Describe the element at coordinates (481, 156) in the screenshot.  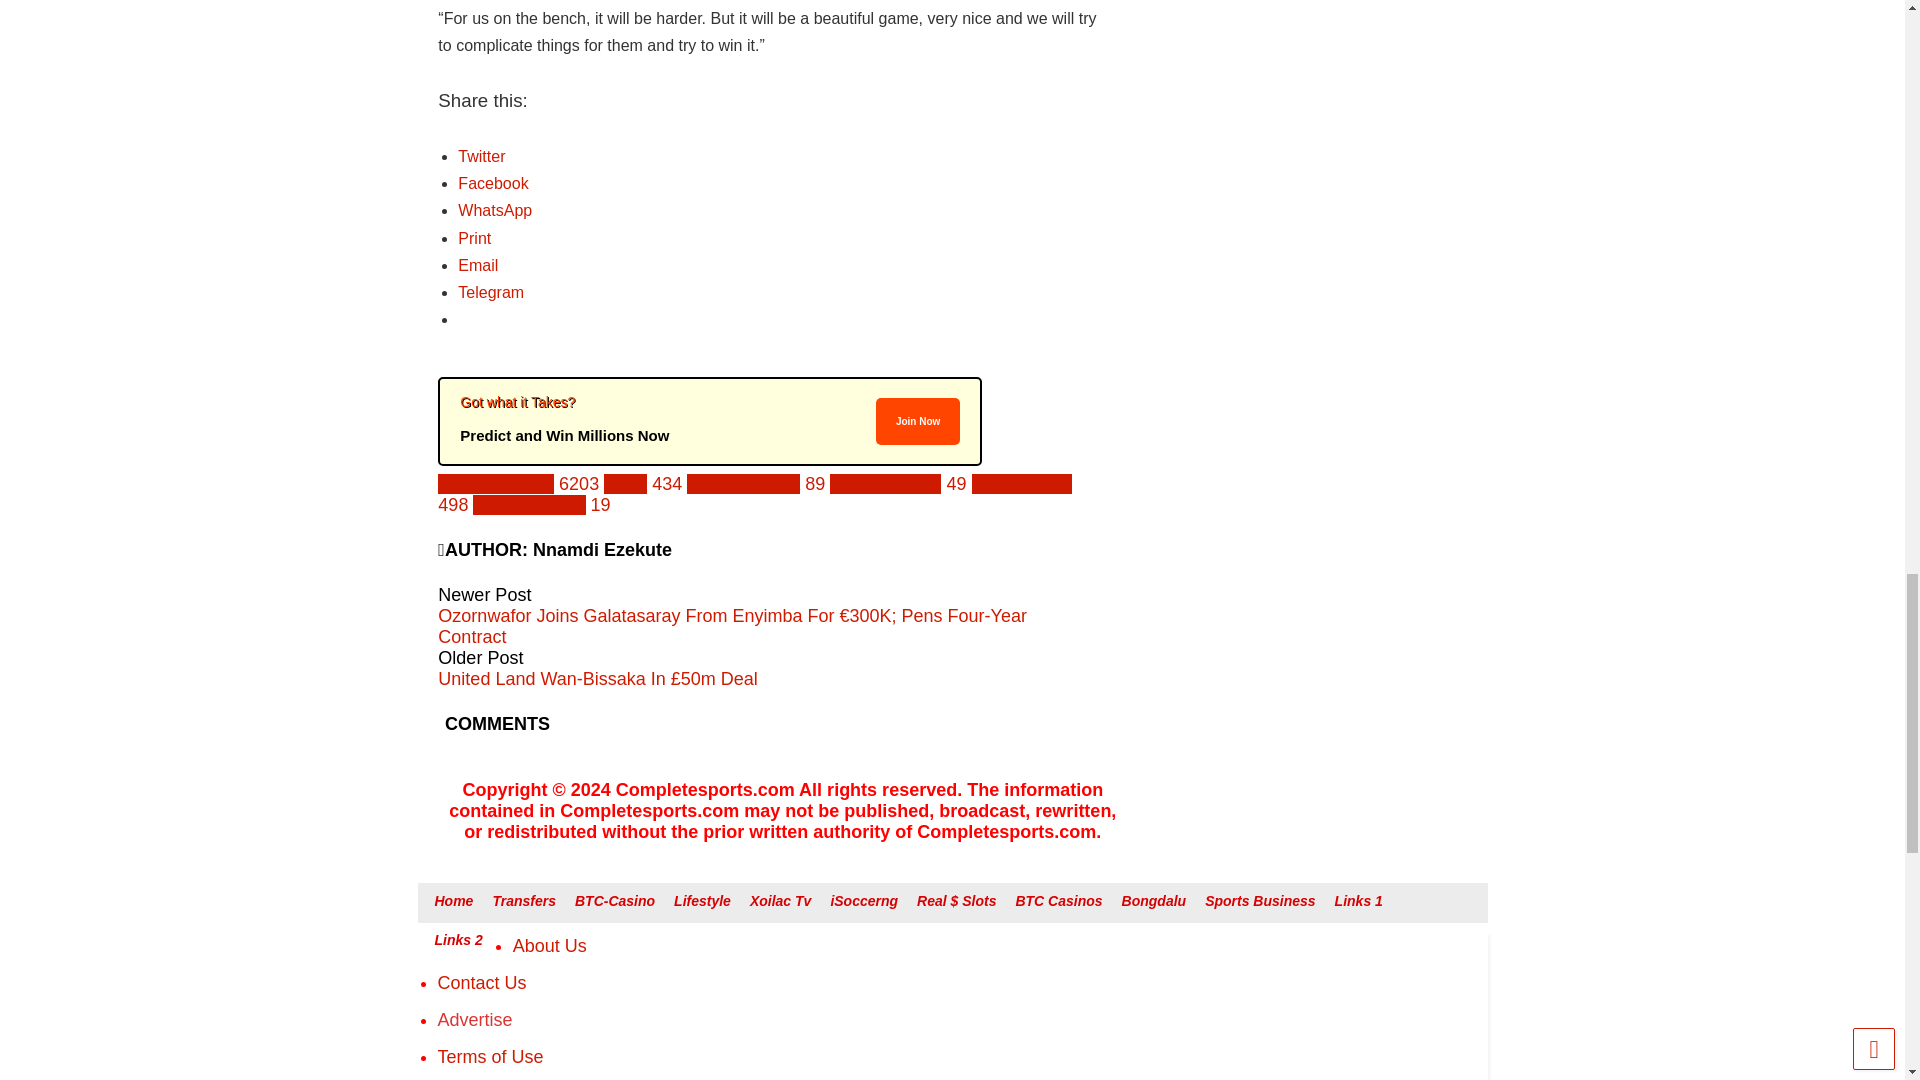
I see `Click to share on Twitter` at that location.